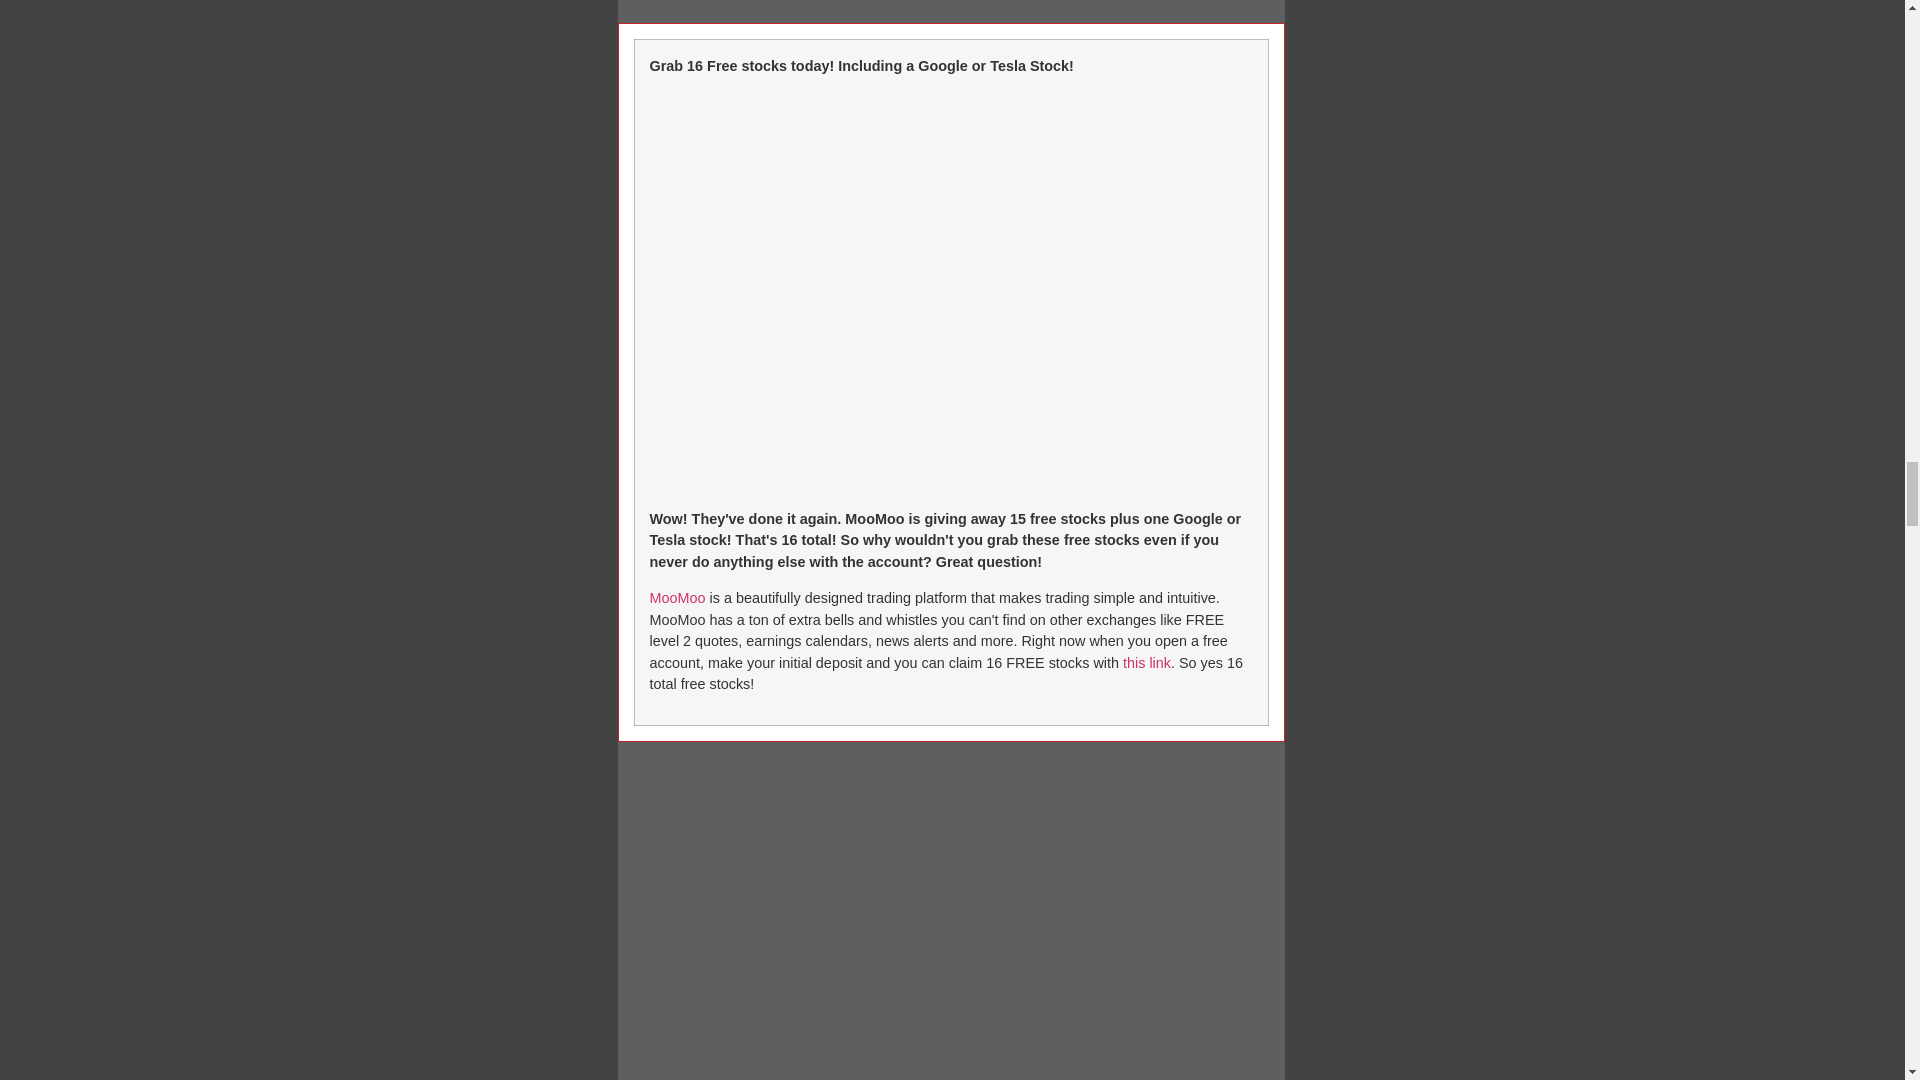 The width and height of the screenshot is (1920, 1080). Describe the element at coordinates (678, 597) in the screenshot. I see `MooMoo` at that location.